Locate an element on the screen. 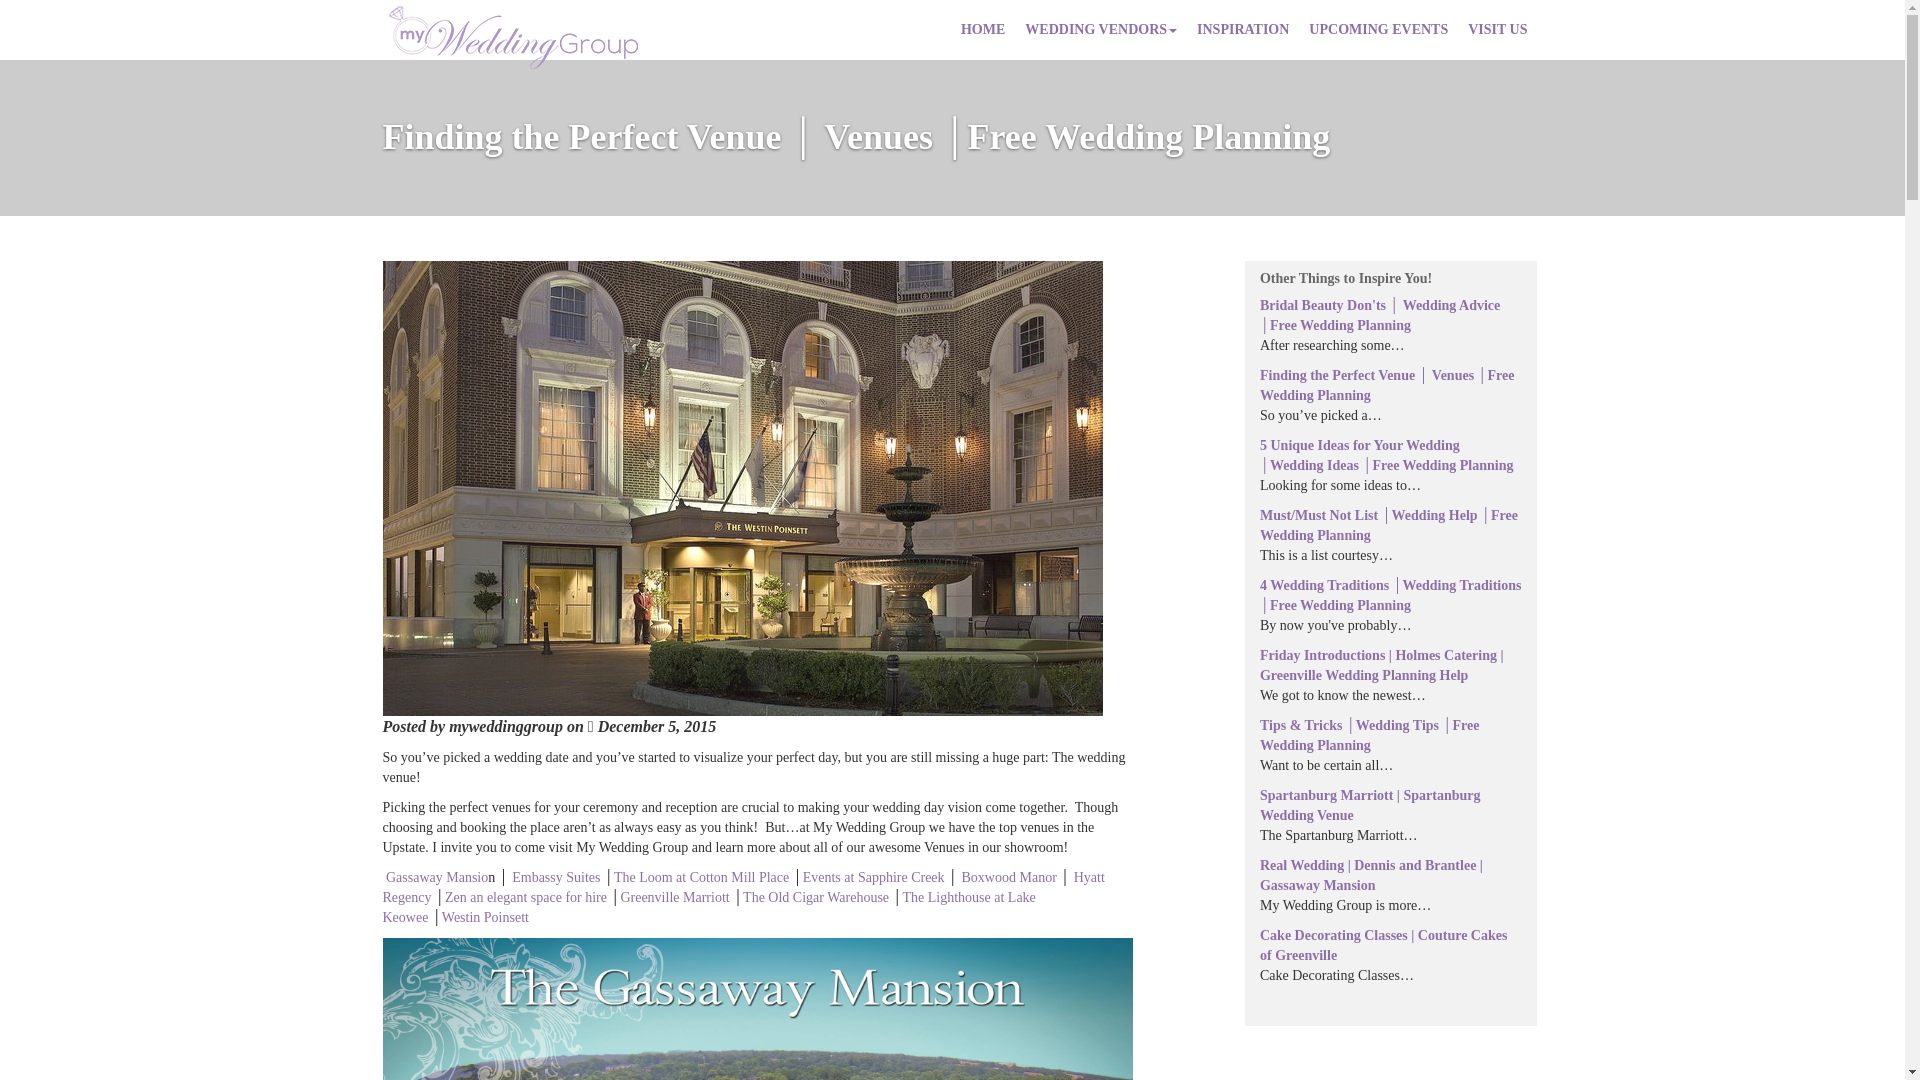 Image resolution: width=1920 pixels, height=1080 pixels. Embassy Suites is located at coordinates (556, 877).